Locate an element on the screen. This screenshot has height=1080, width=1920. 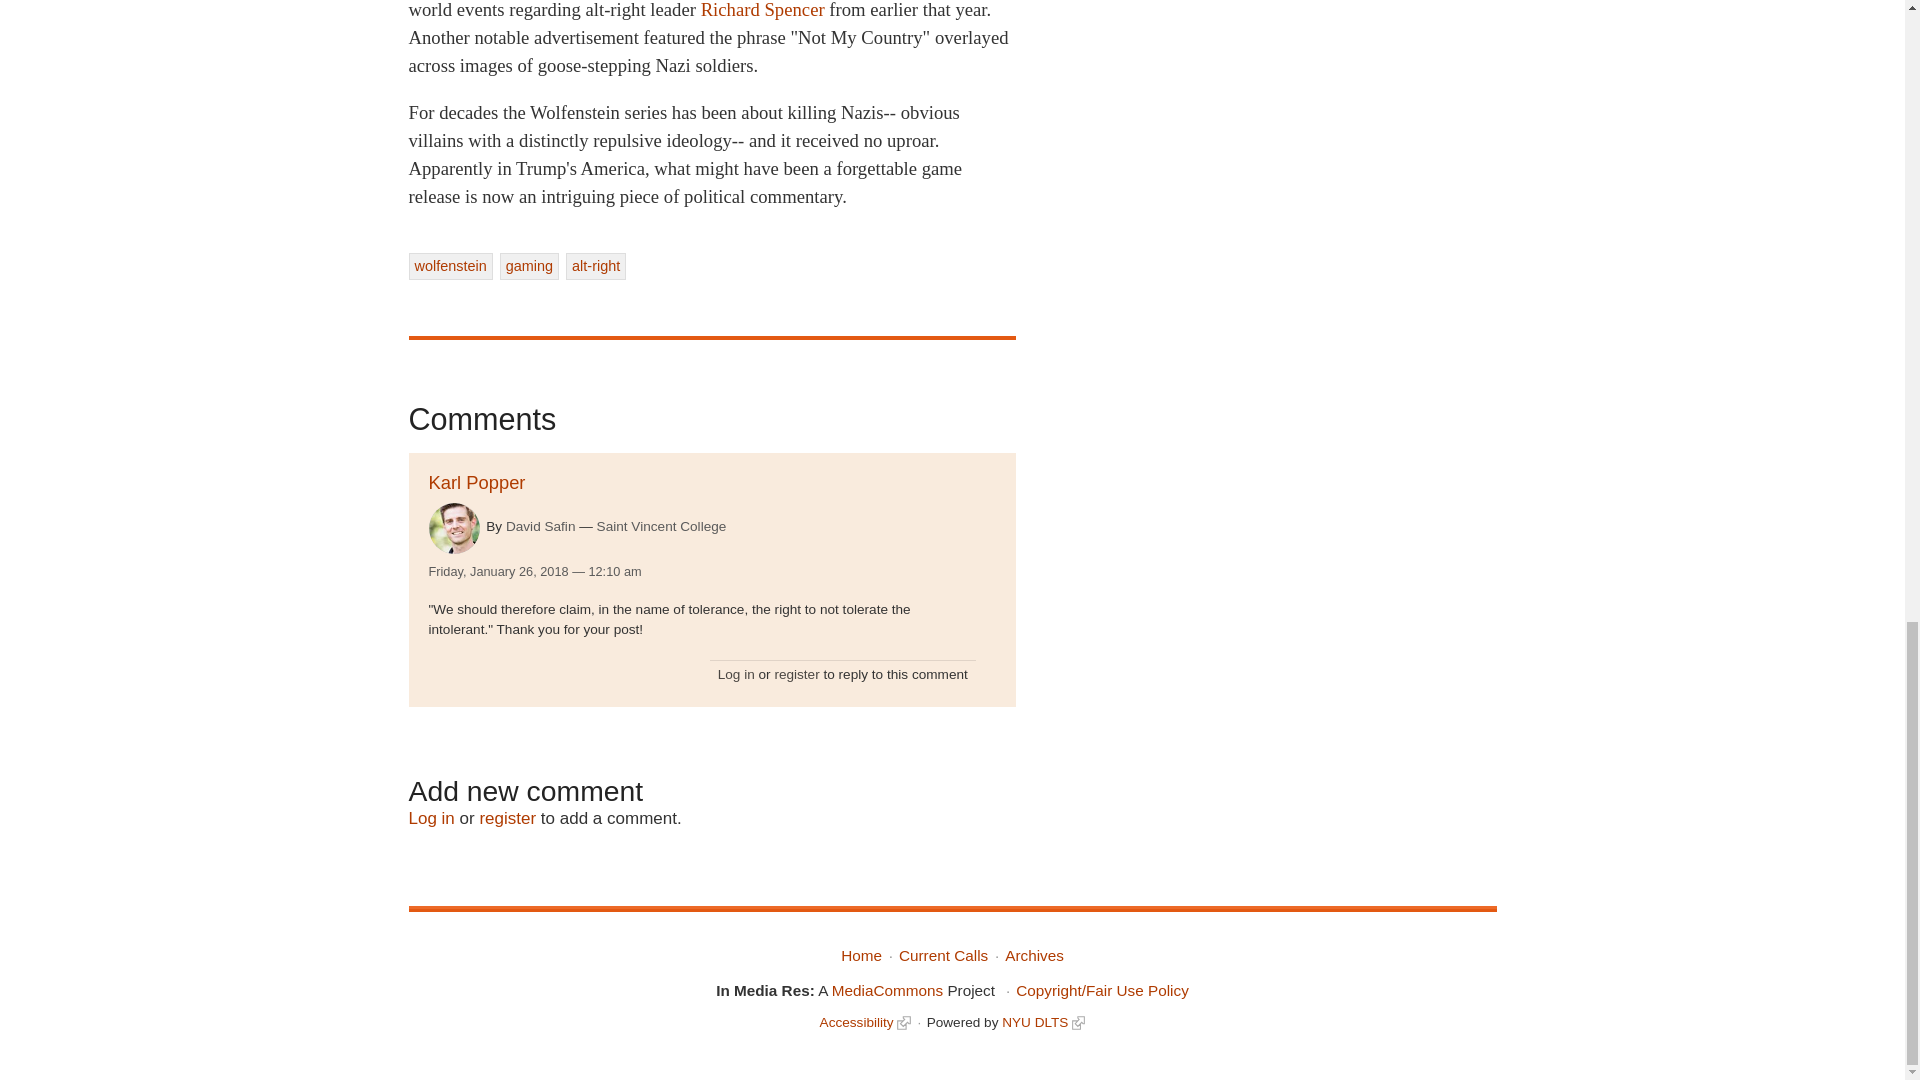
gaming is located at coordinates (528, 265).